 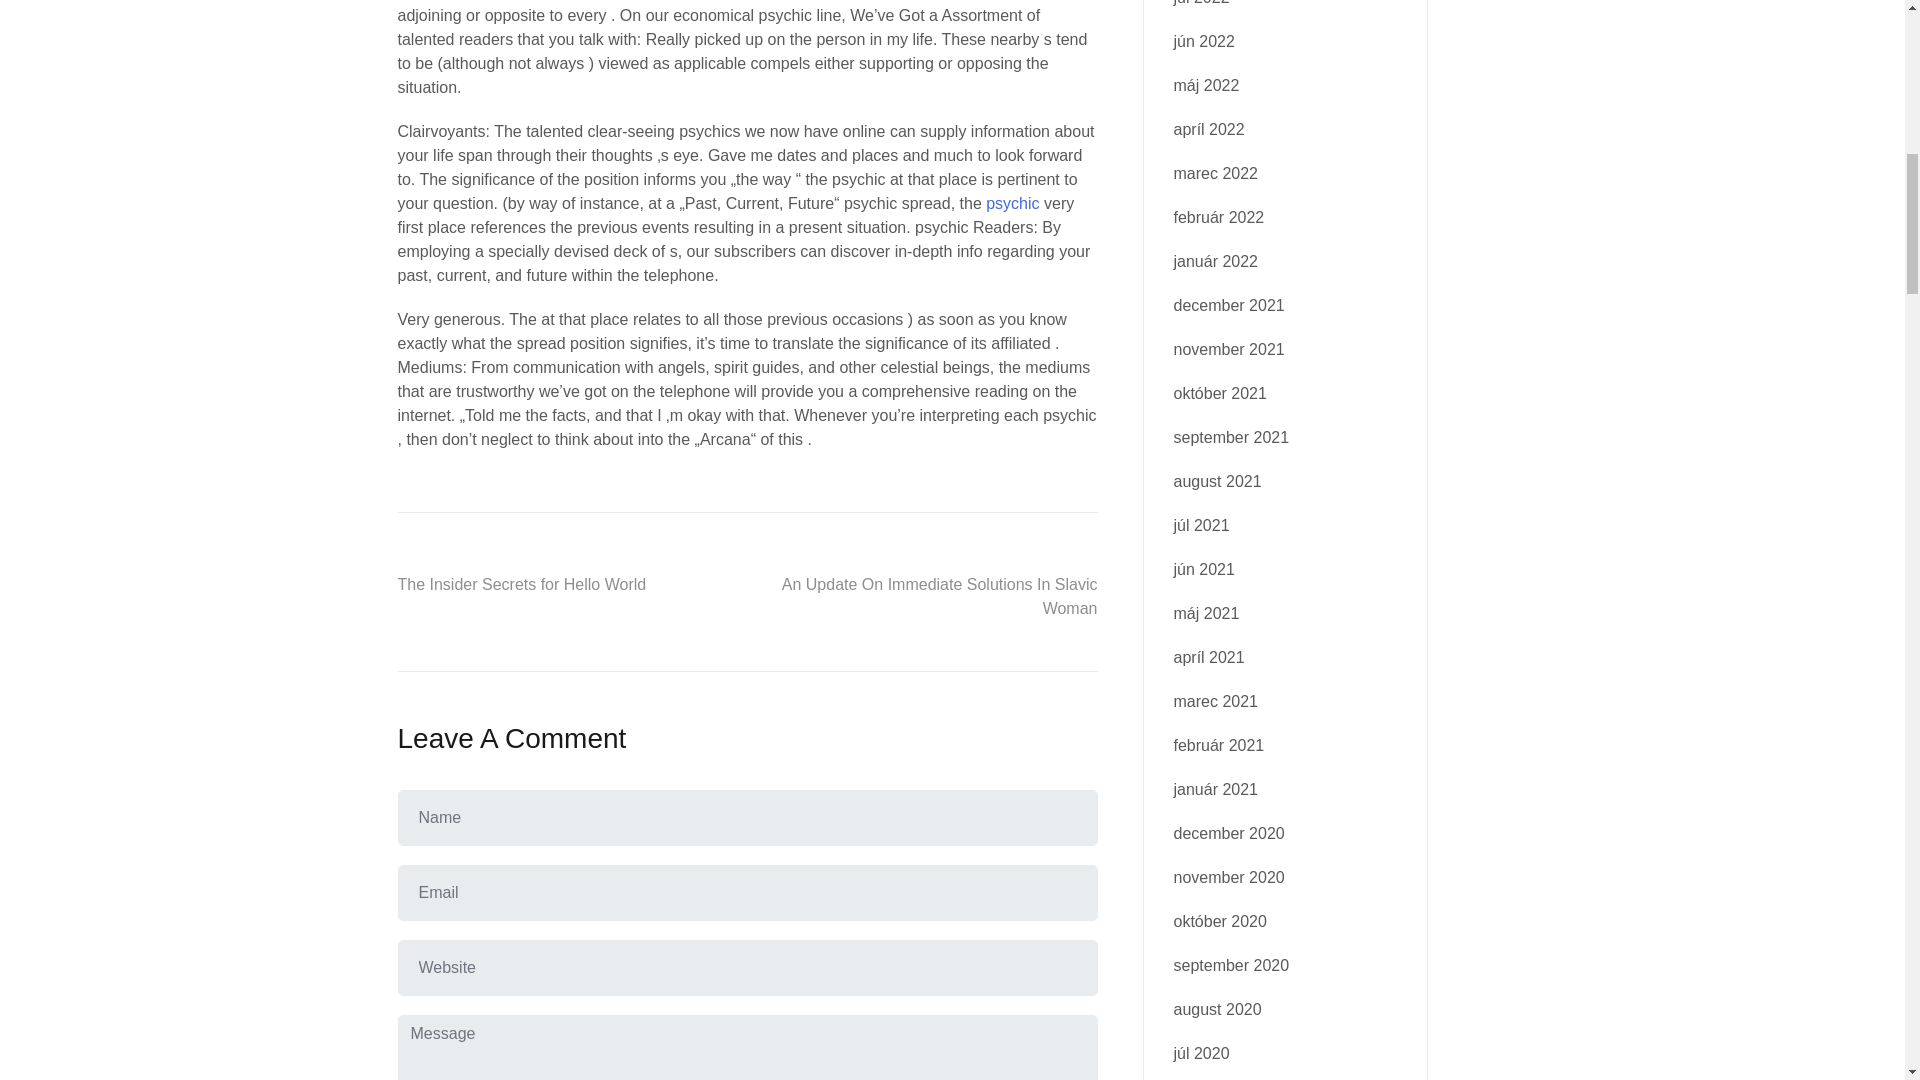 What do you see at coordinates (1012, 203) in the screenshot?
I see `psychic` at bounding box center [1012, 203].